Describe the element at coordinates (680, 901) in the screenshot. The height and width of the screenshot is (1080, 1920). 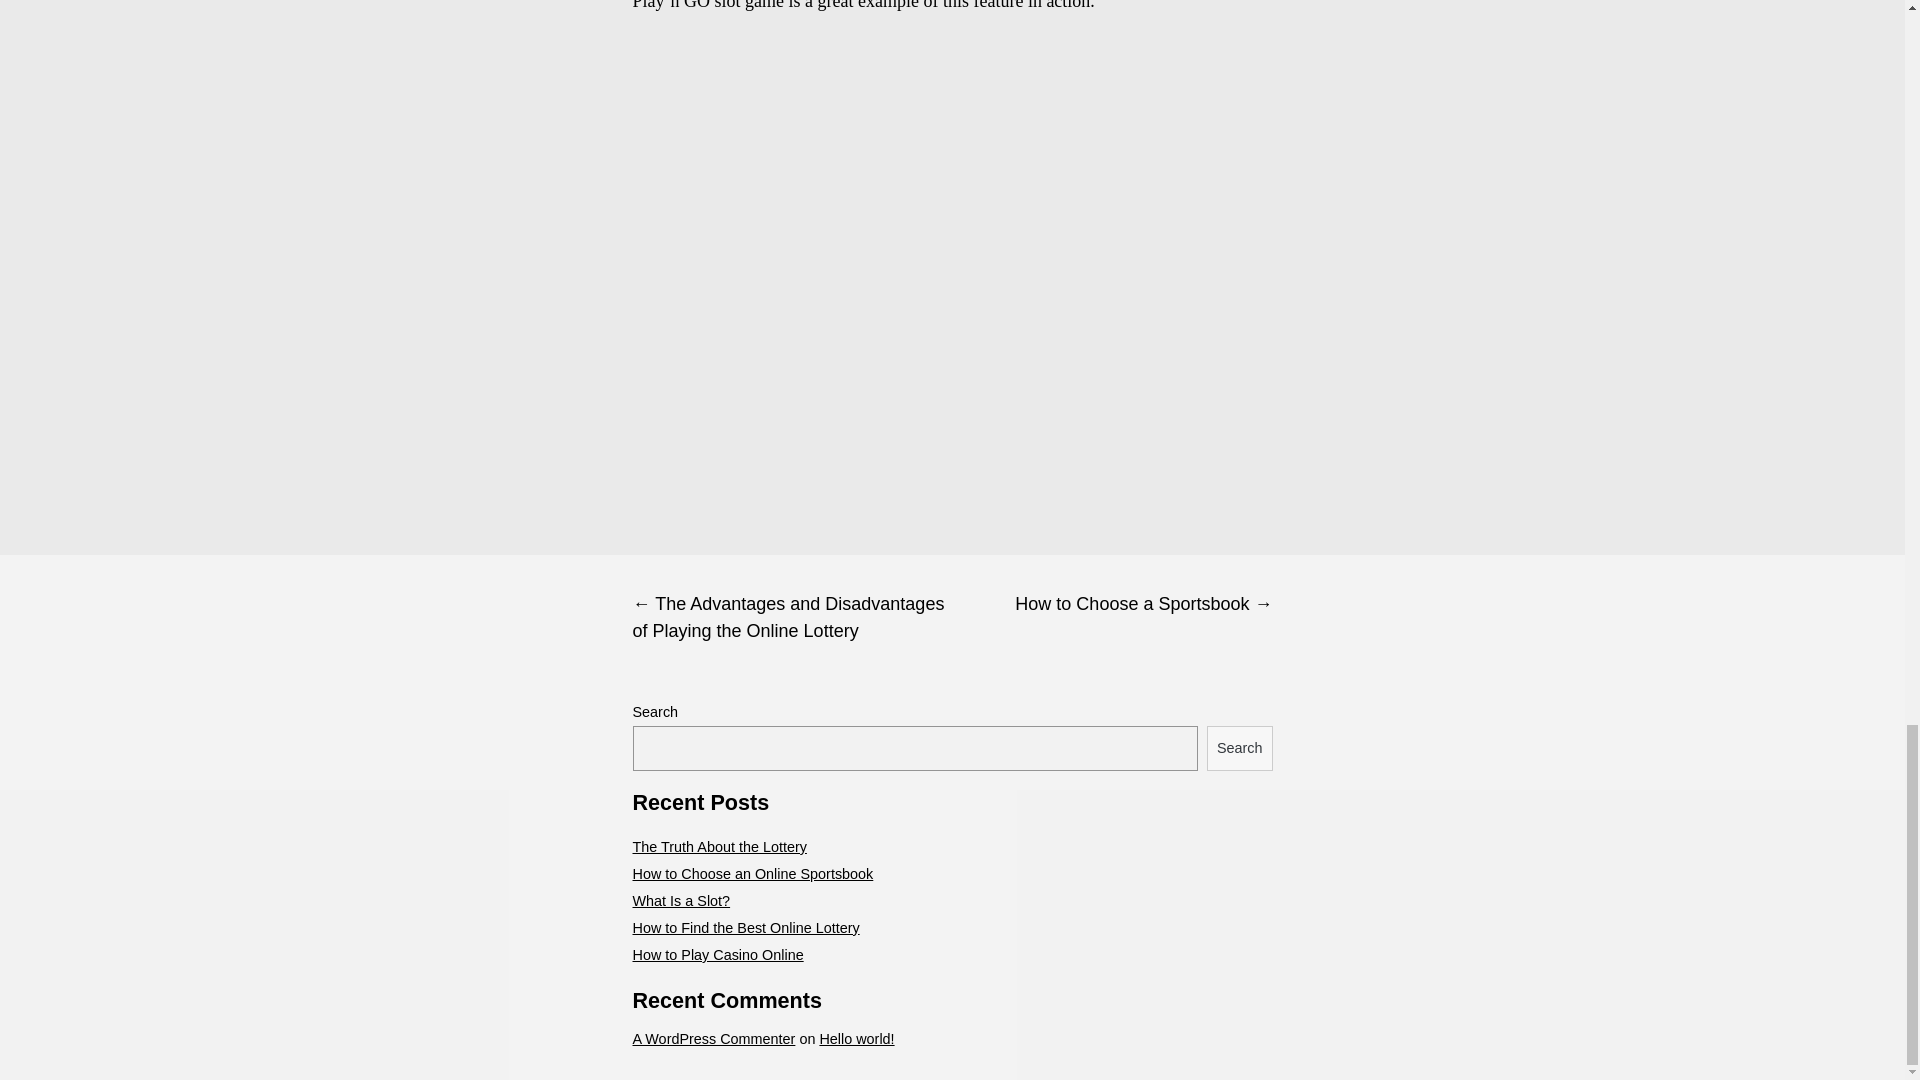
I see `What Is a Slot?` at that location.